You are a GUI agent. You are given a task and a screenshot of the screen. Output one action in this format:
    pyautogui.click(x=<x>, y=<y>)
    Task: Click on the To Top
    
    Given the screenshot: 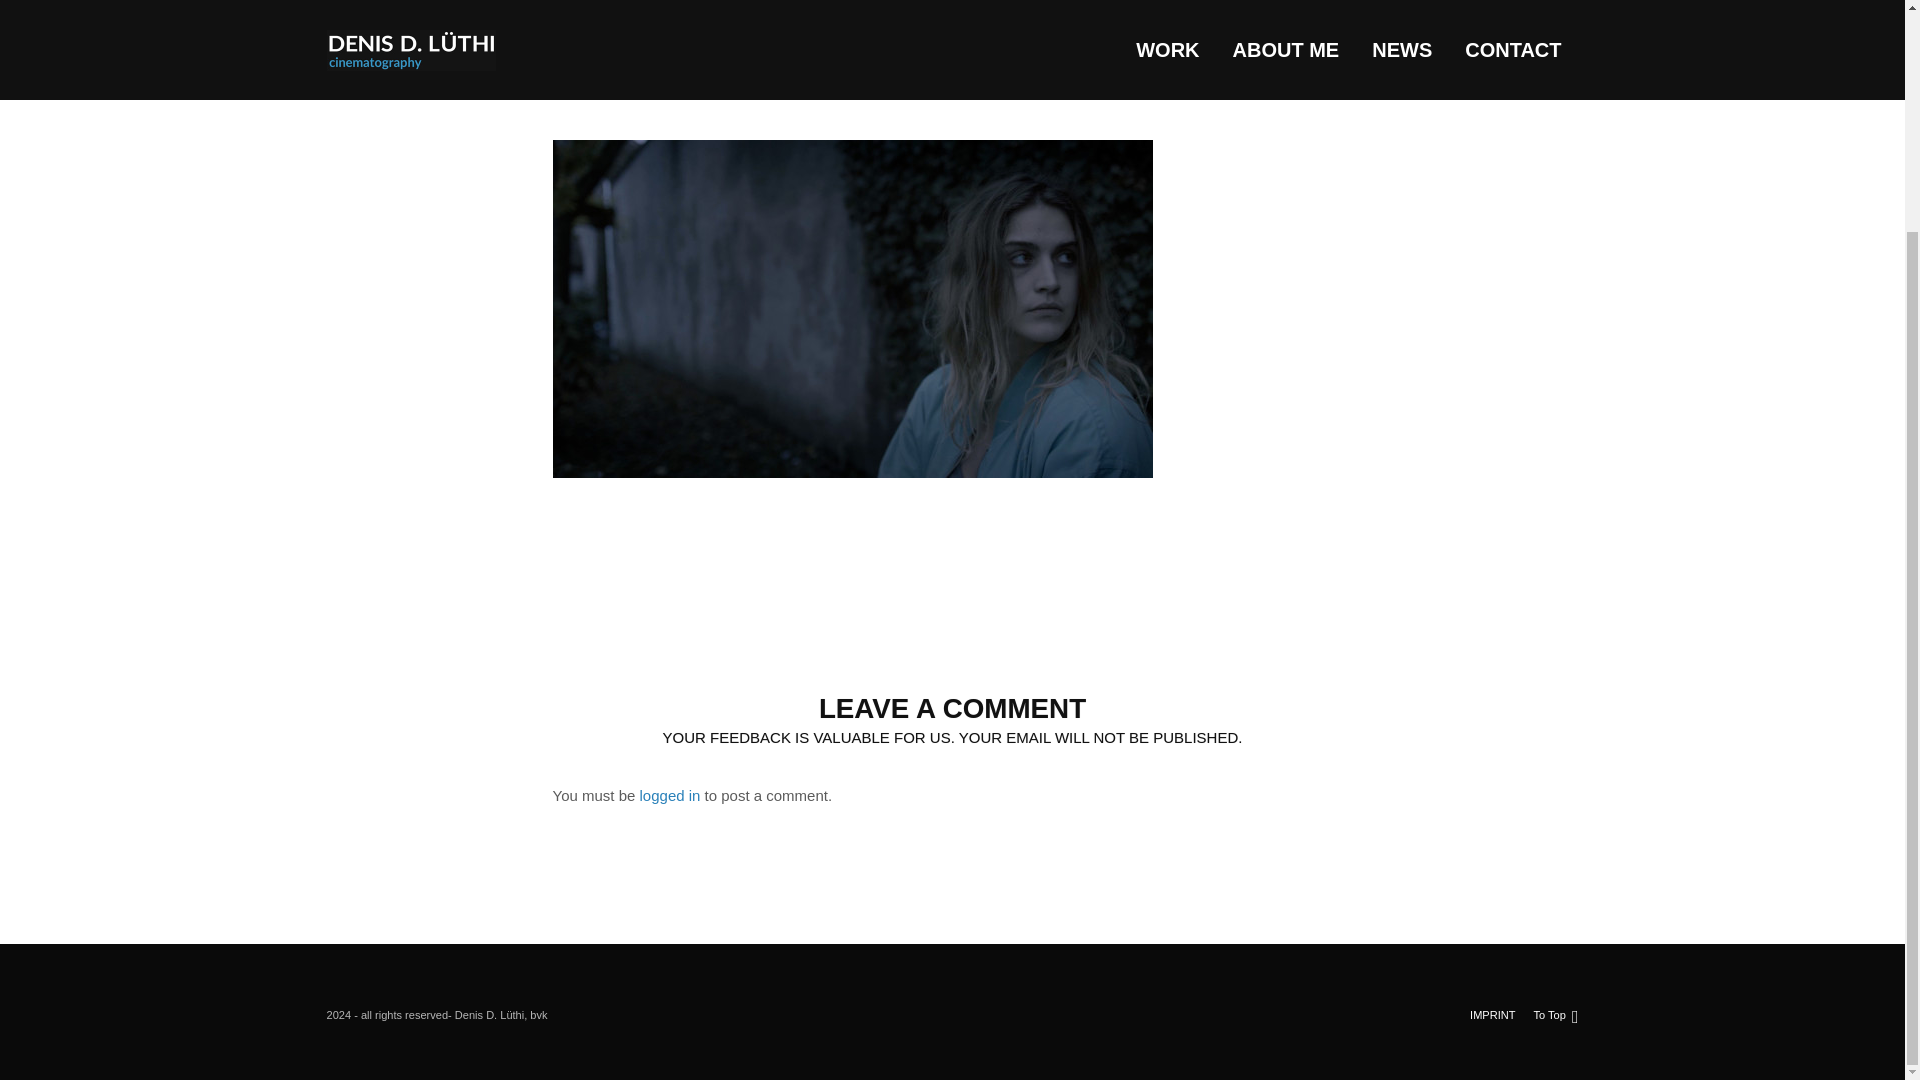 What is the action you would take?
    pyautogui.click(x=1556, y=732)
    